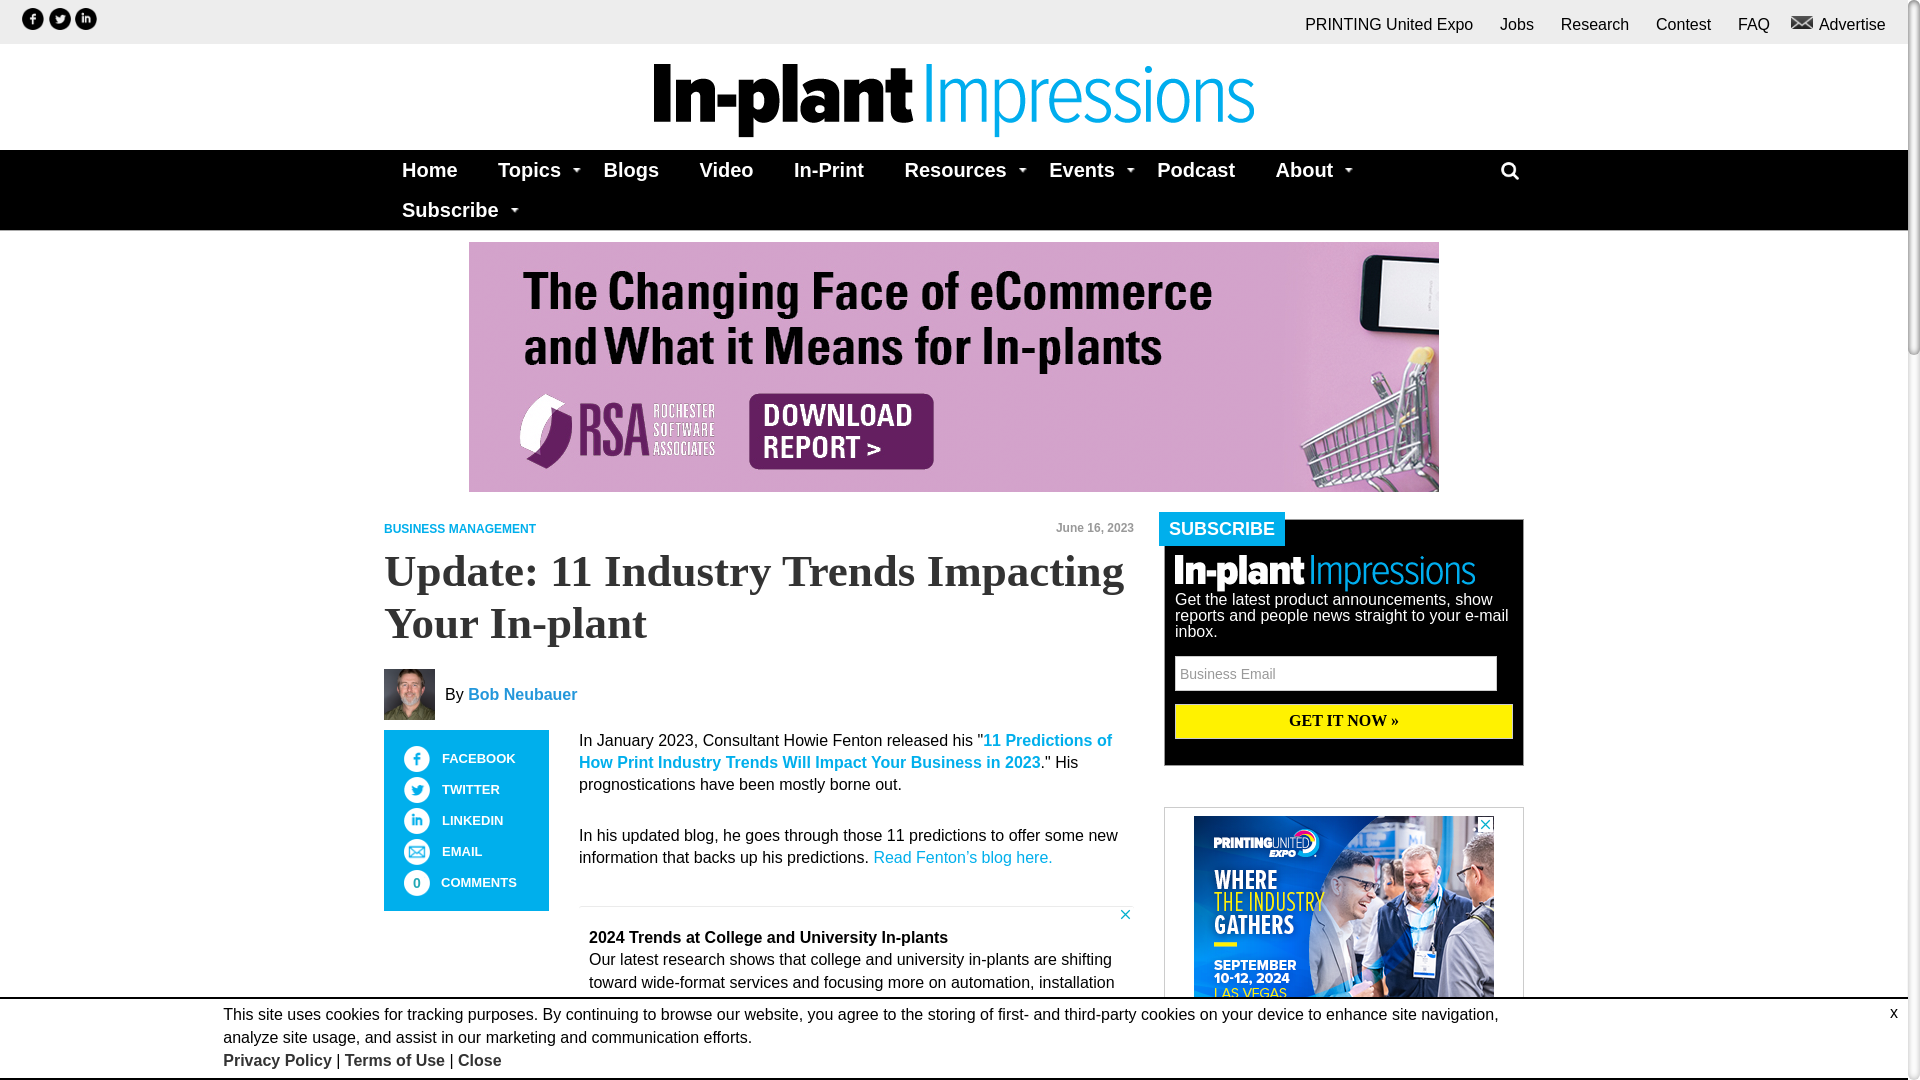 This screenshot has height=1080, width=1920. Describe the element at coordinates (530, 170) in the screenshot. I see `Topics` at that location.